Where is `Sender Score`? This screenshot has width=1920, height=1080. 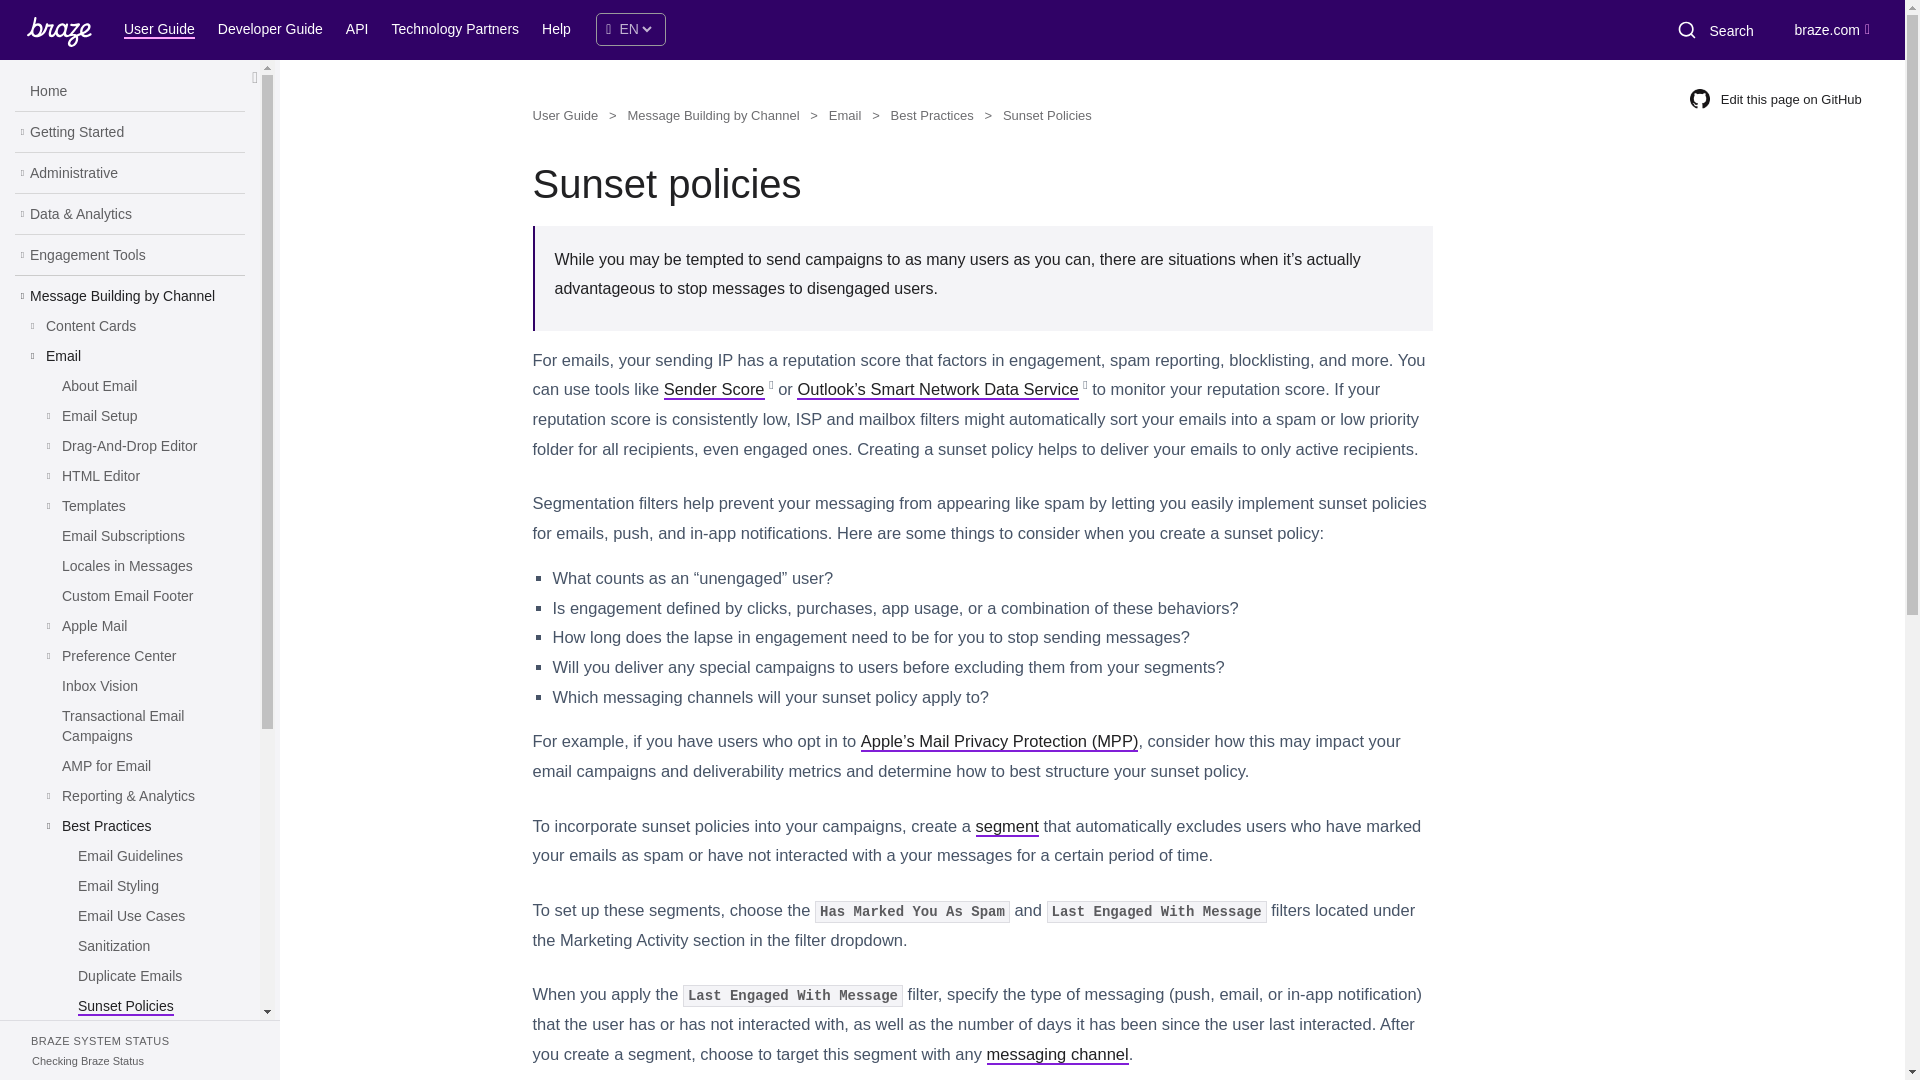
Sender Score is located at coordinates (714, 390).